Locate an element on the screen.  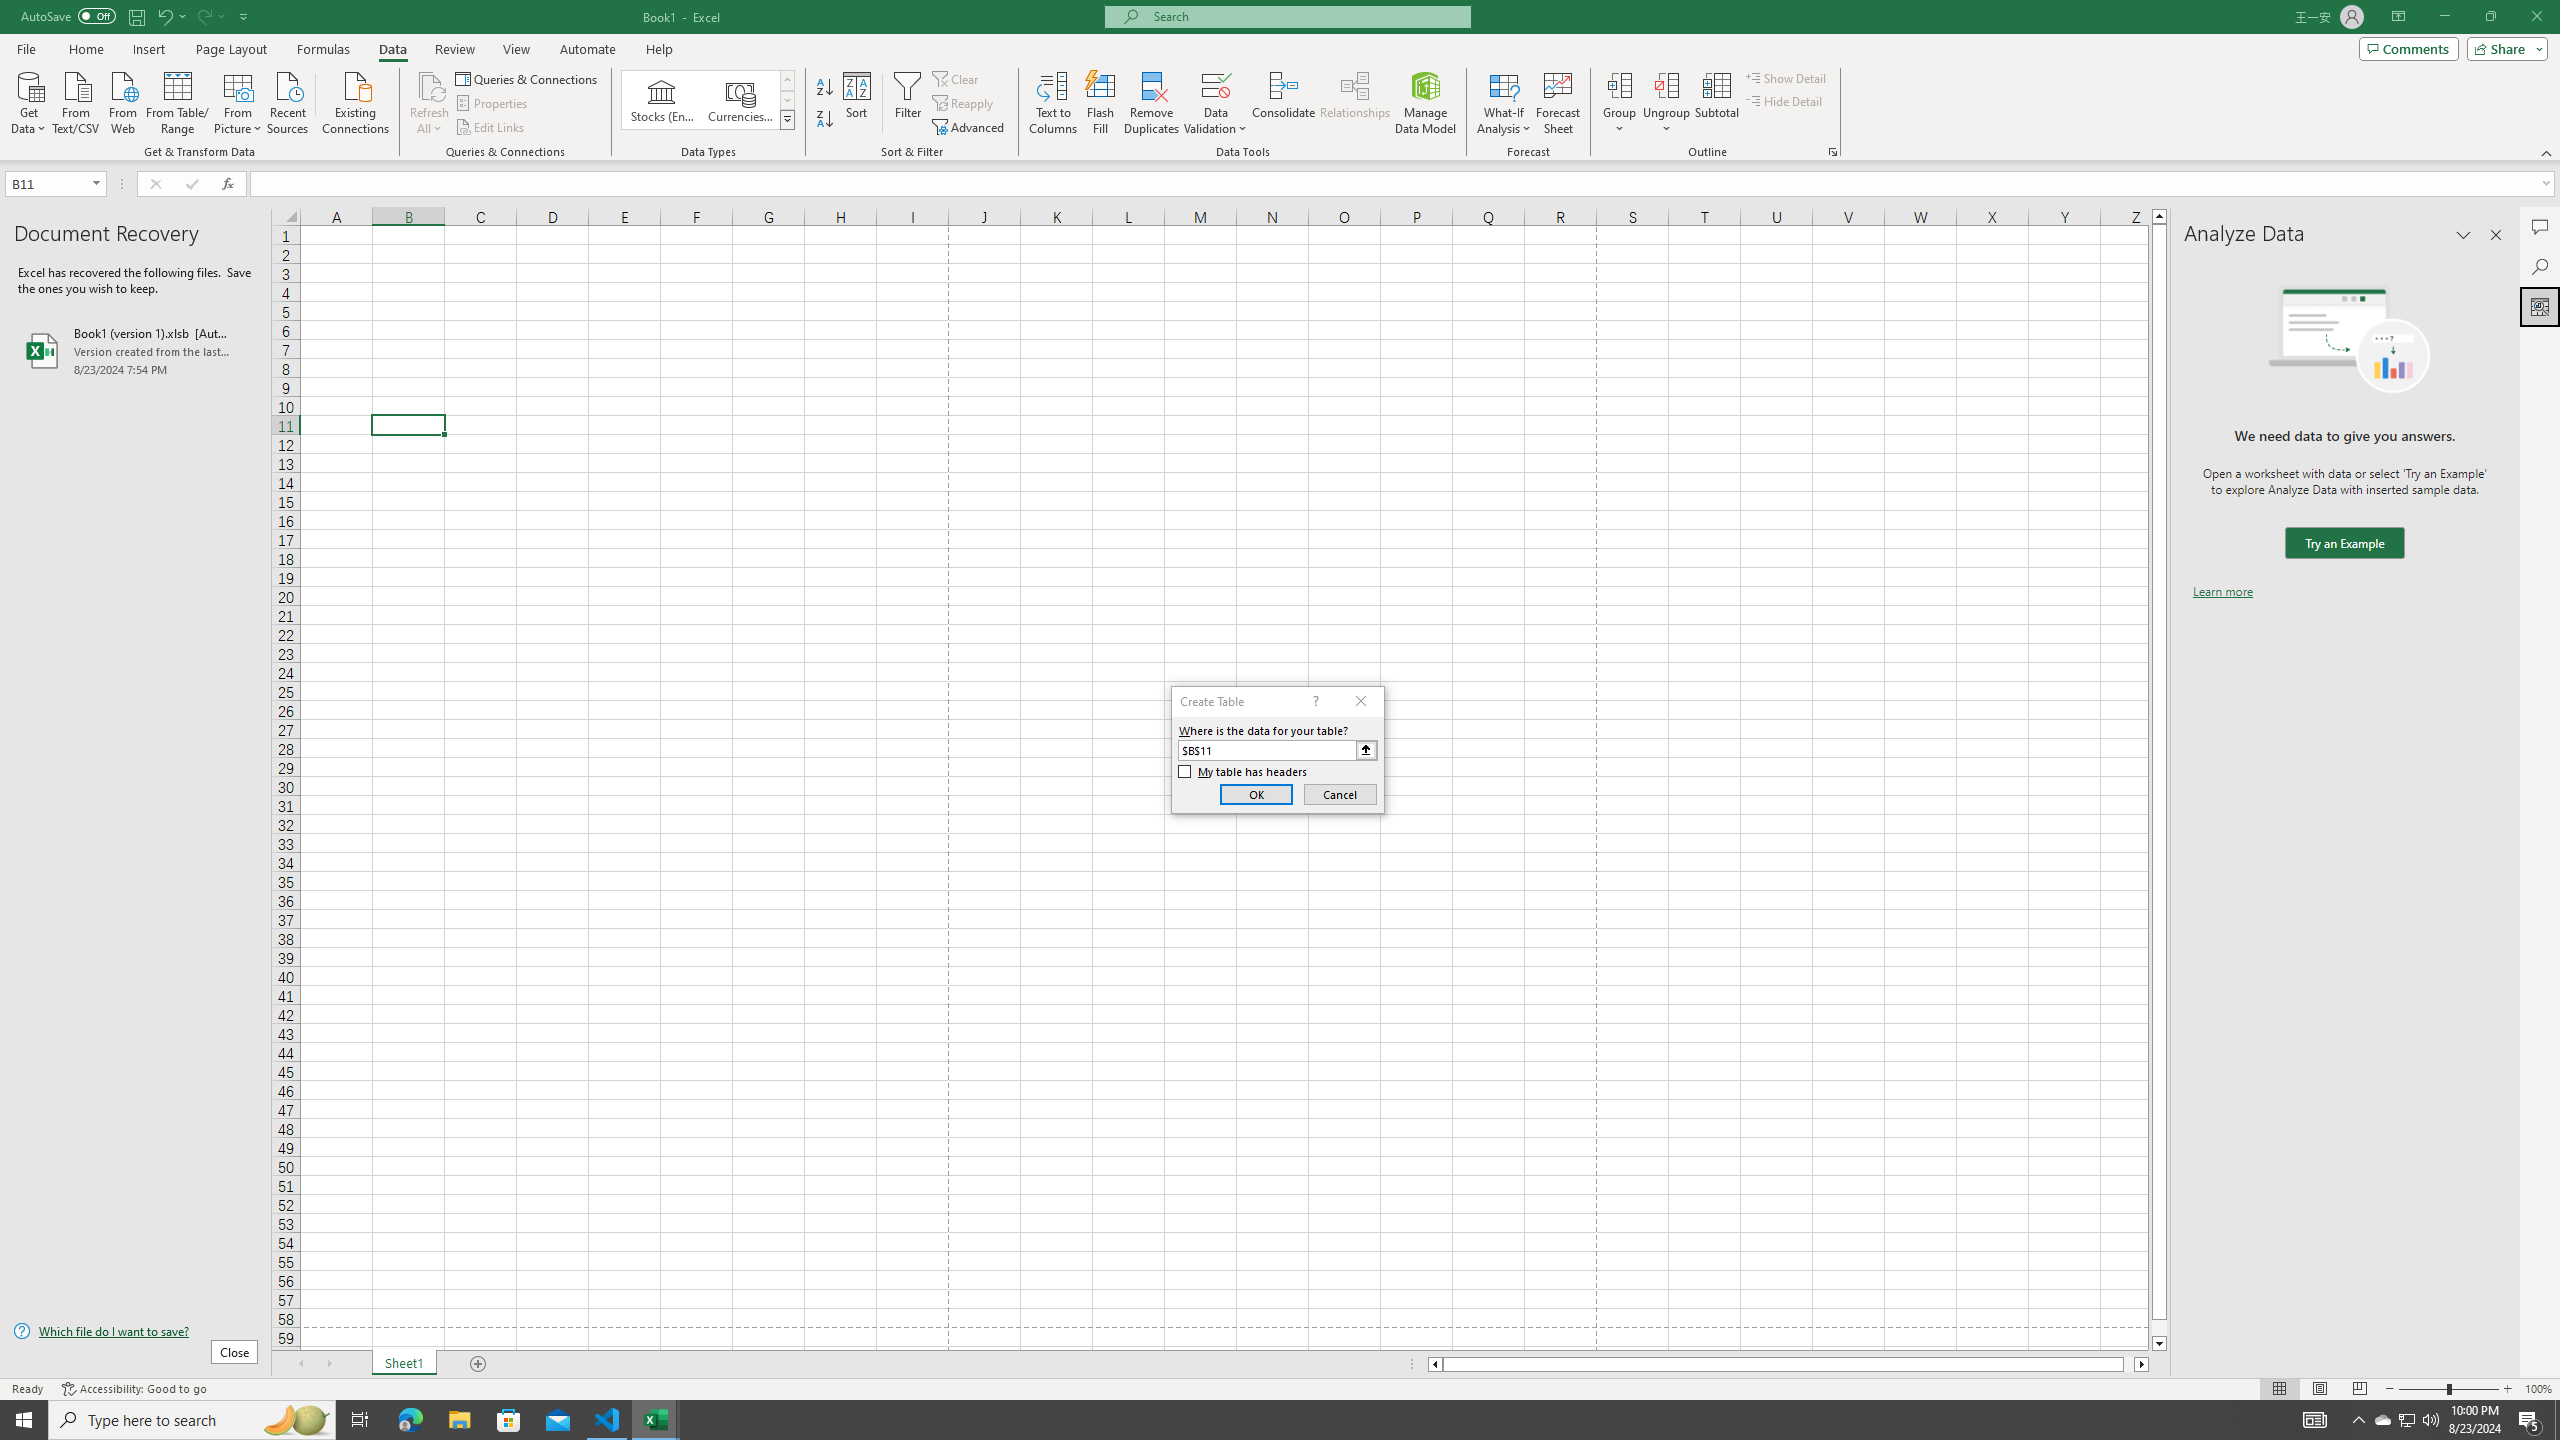
Page Layout is located at coordinates (2318, 1389).